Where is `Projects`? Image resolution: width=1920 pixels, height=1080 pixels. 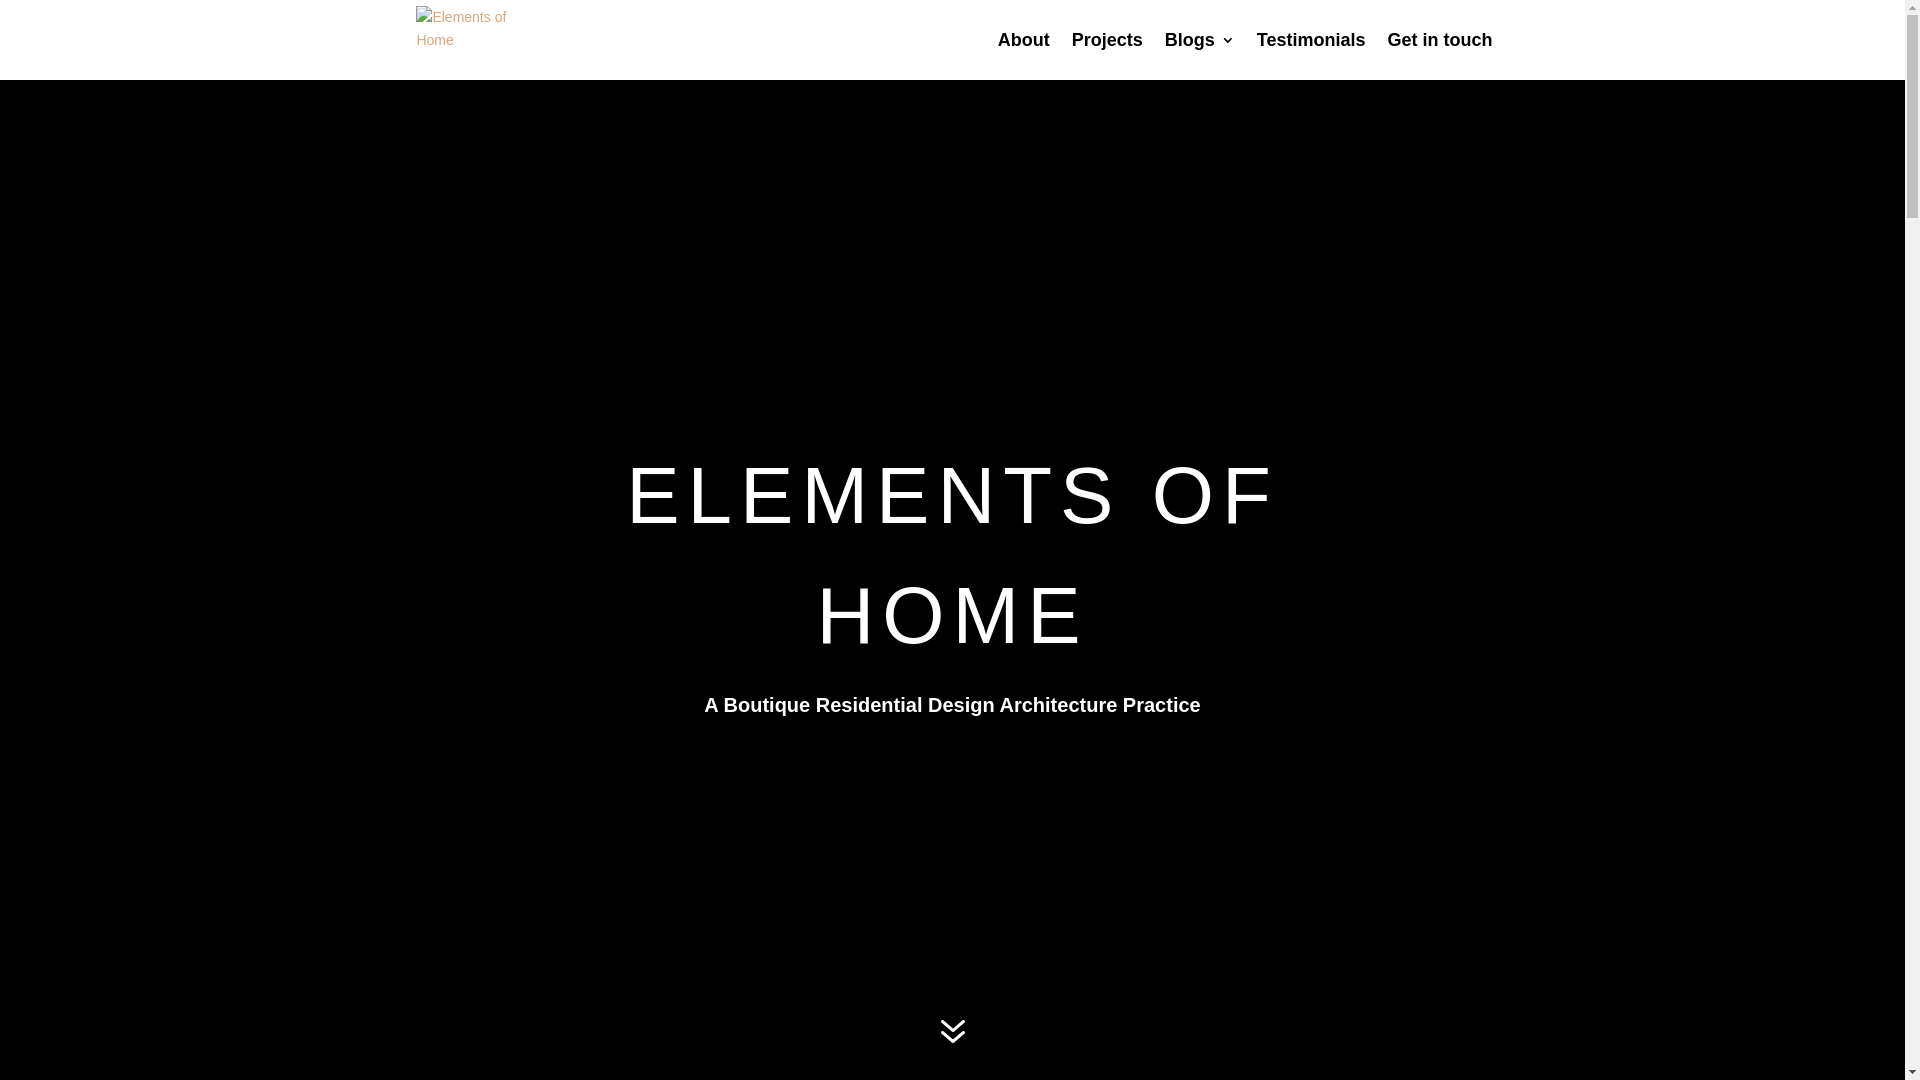
Projects is located at coordinates (1108, 56).